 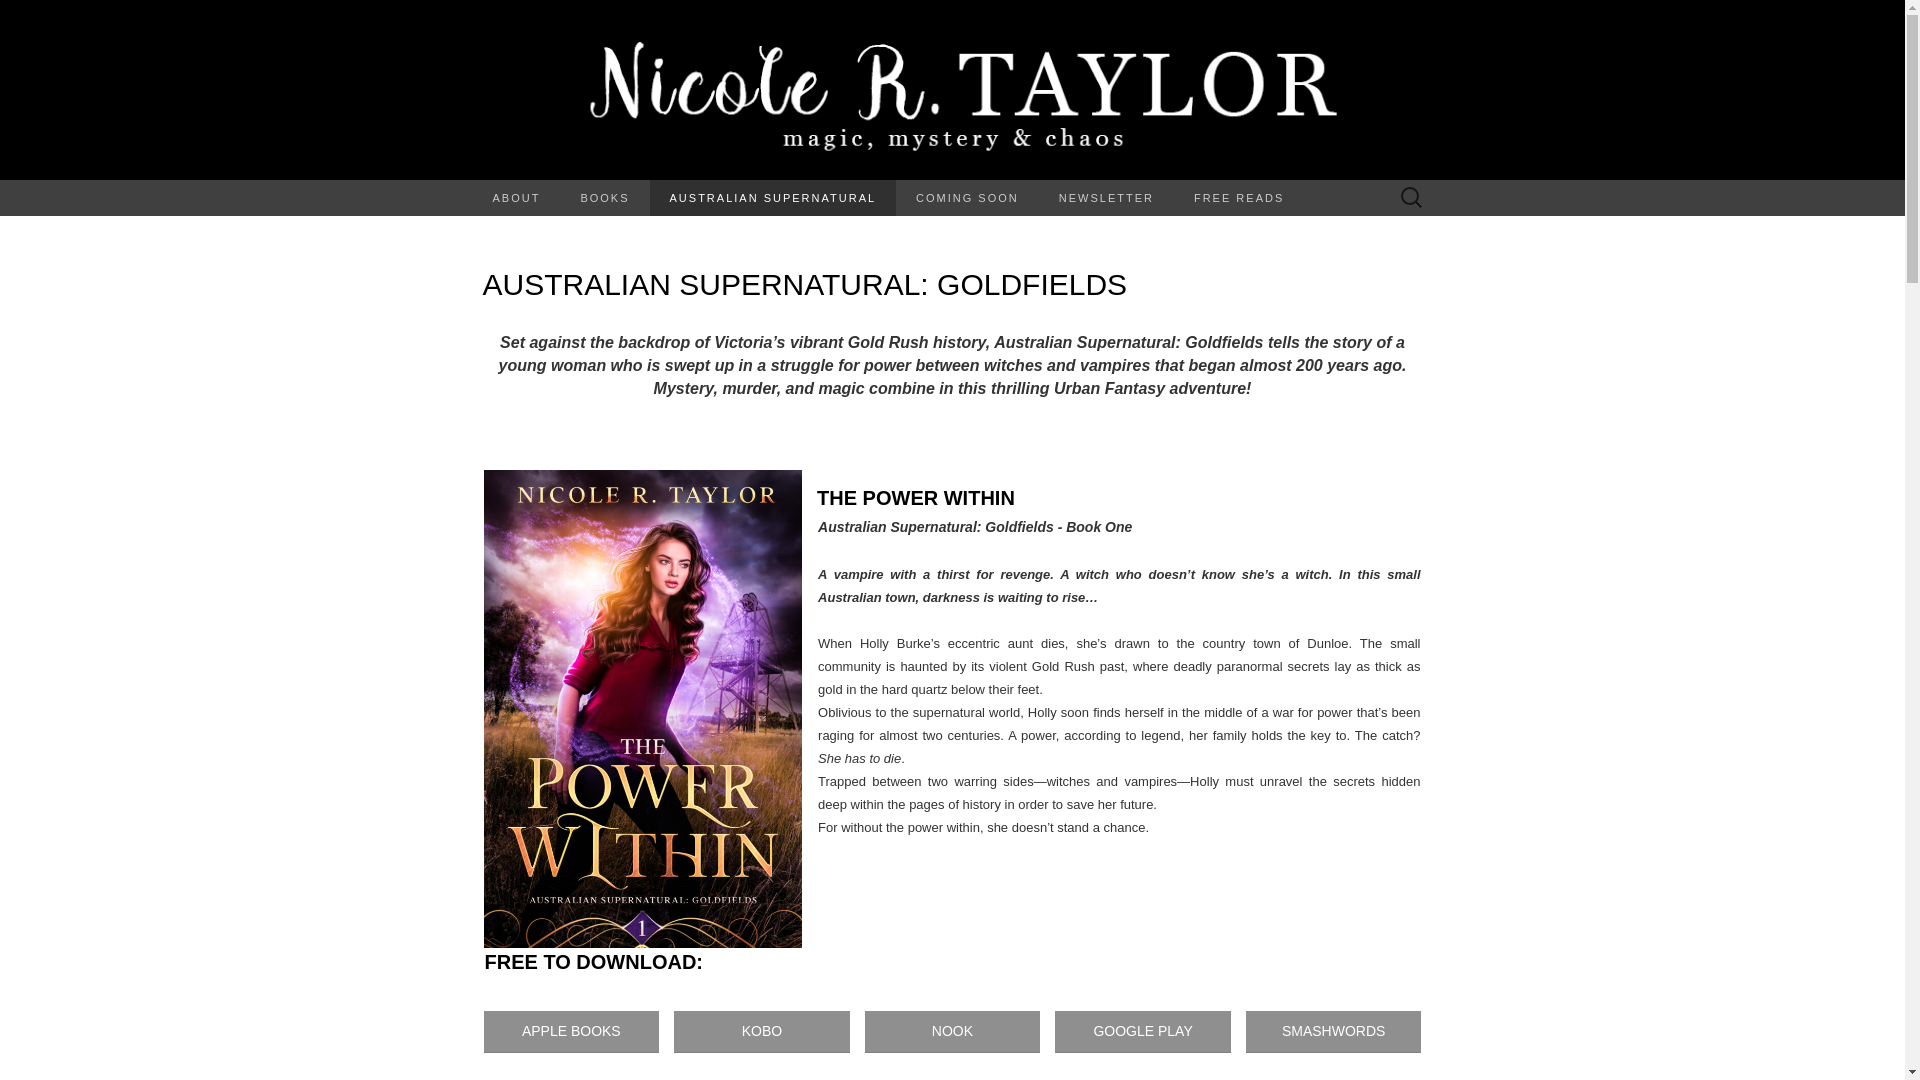 What do you see at coordinates (516, 198) in the screenshot?
I see `ABOUT` at bounding box center [516, 198].